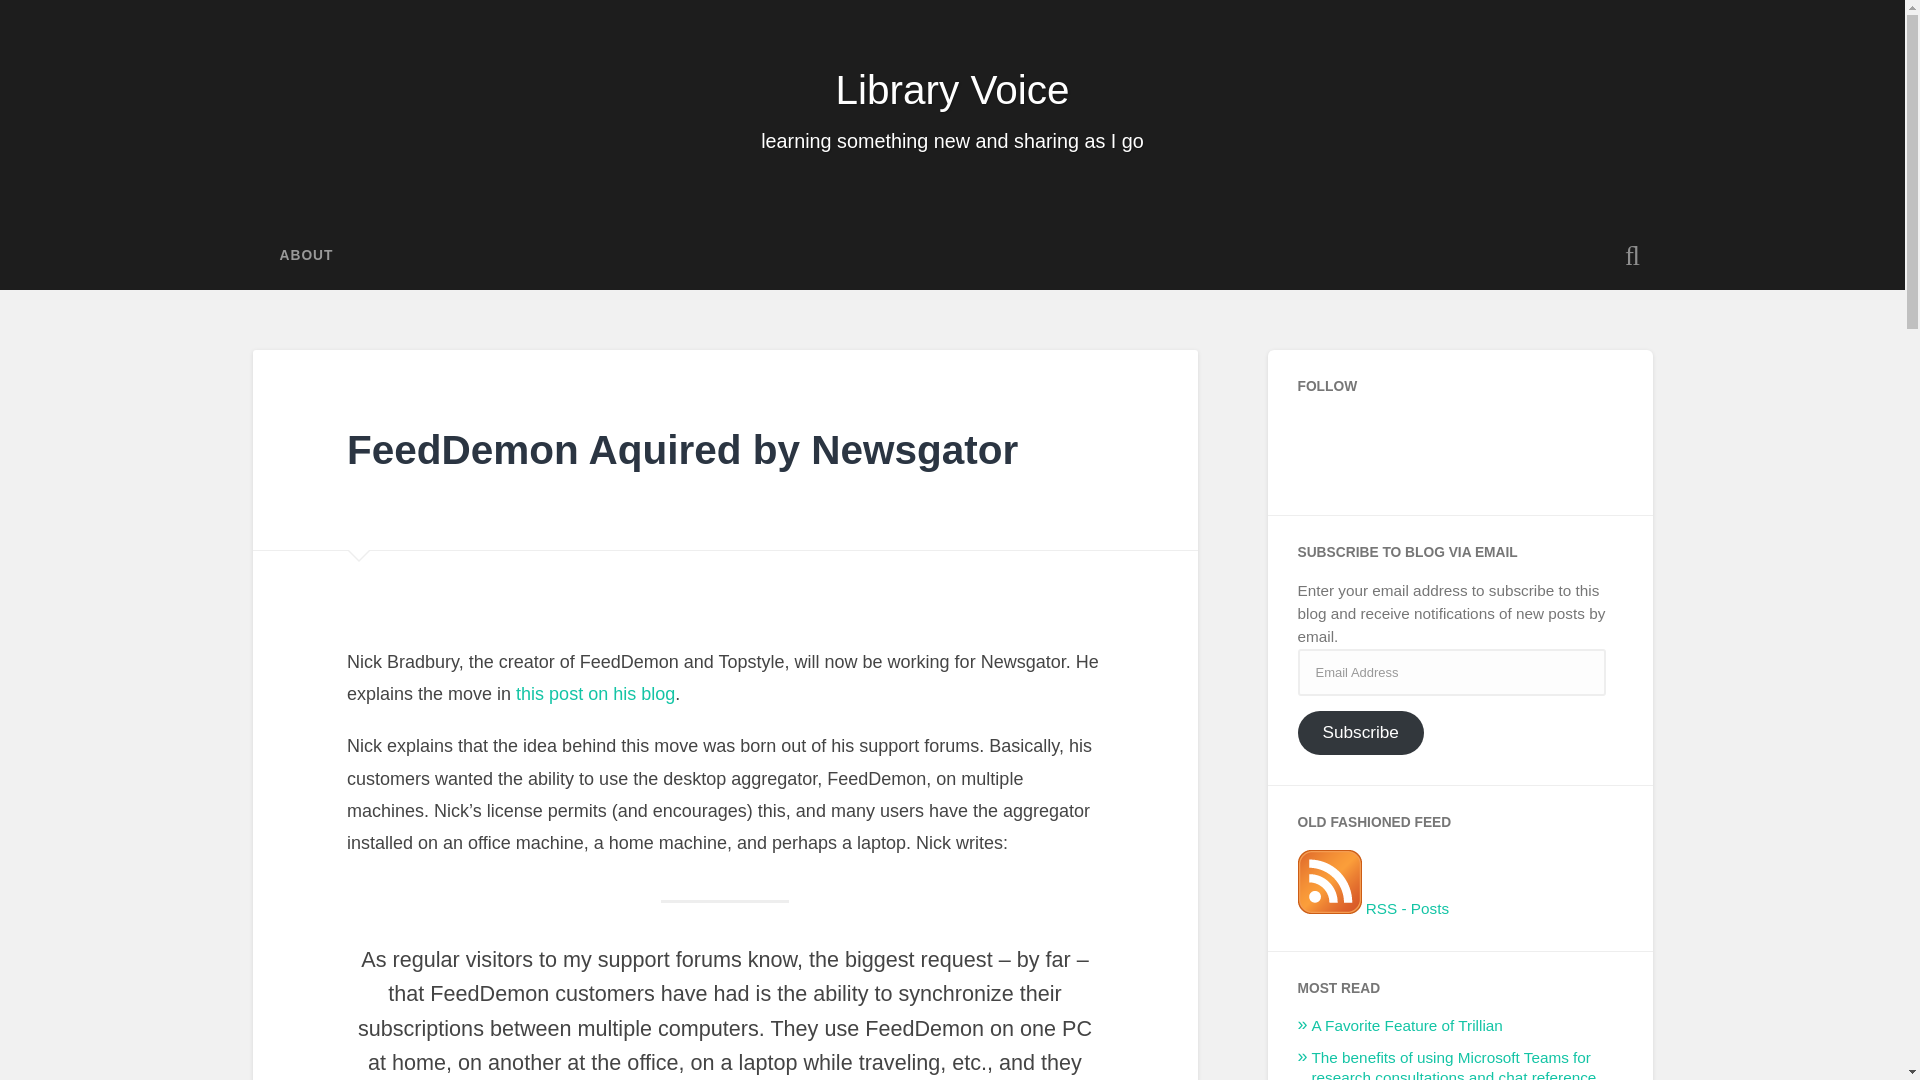 This screenshot has width=1920, height=1080. I want to click on A Favorite Feature of Trillian, so click(1407, 1025).